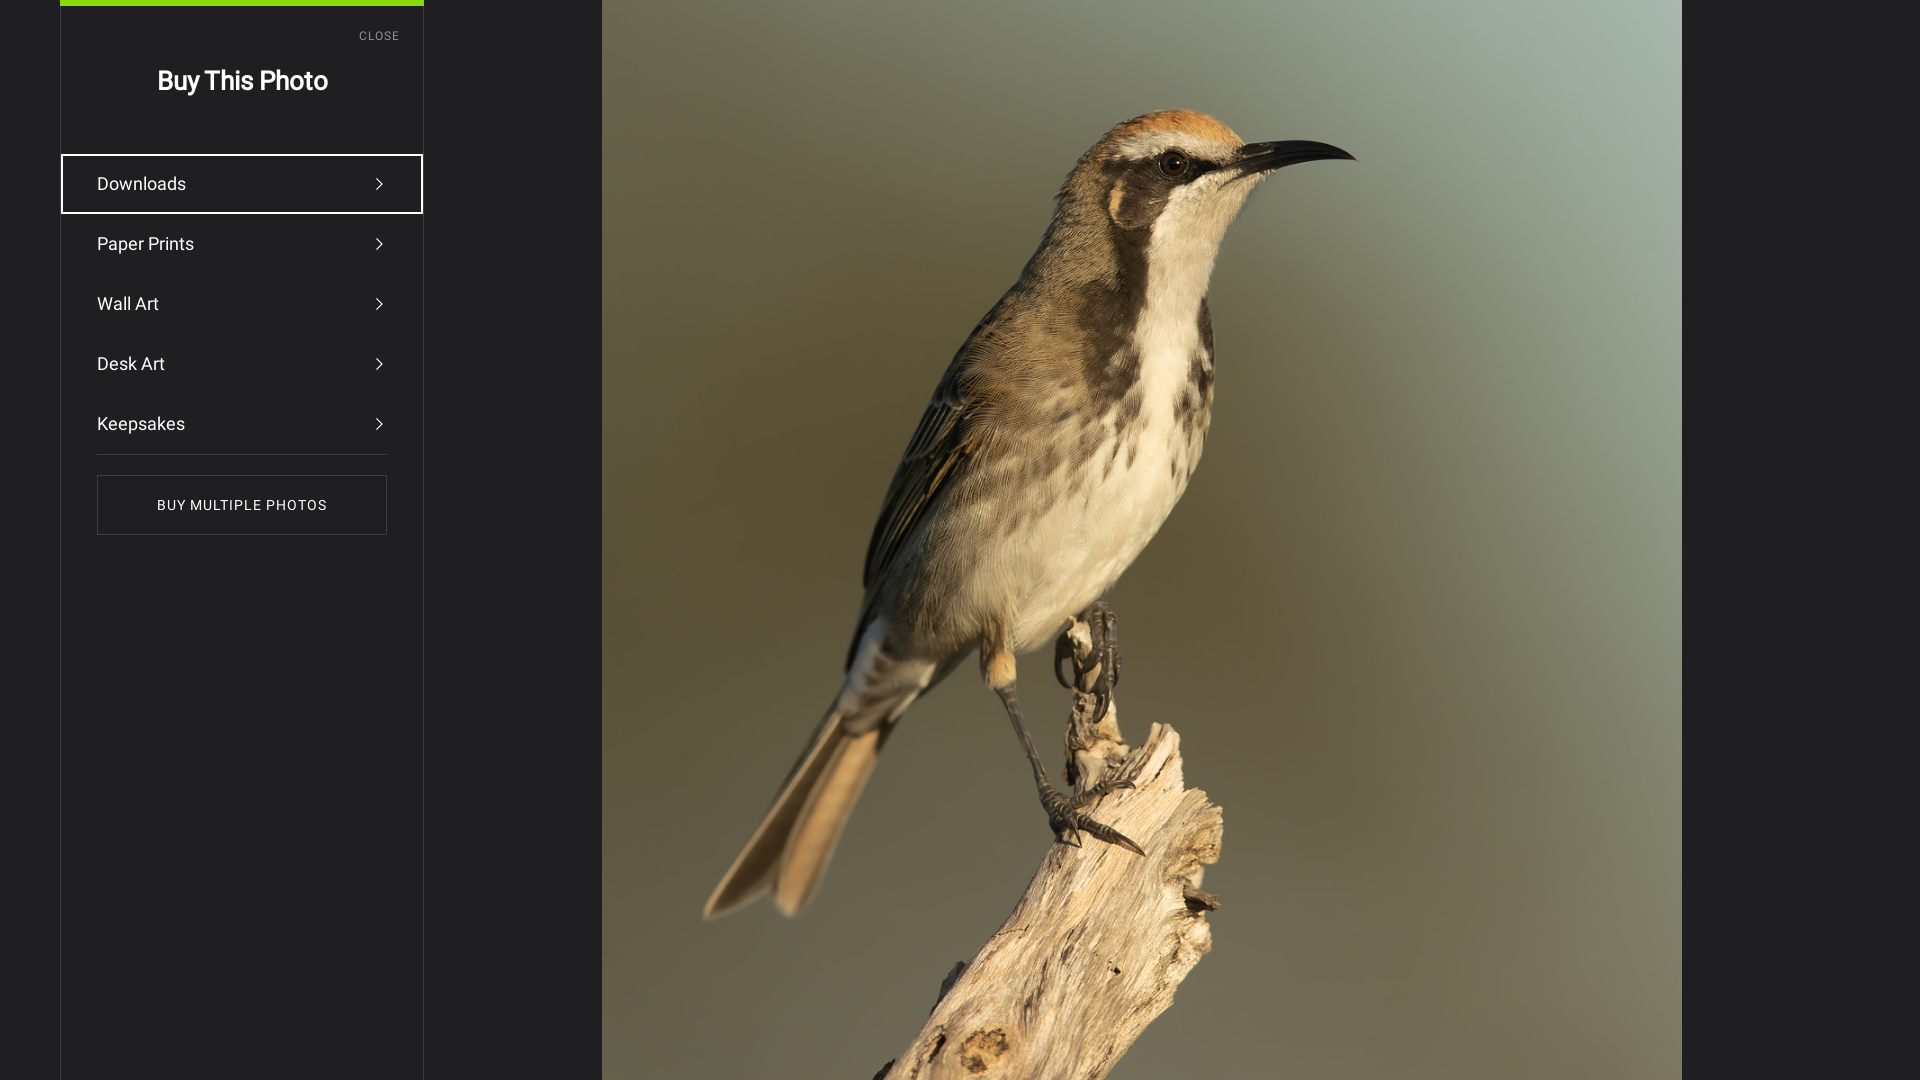 The height and width of the screenshot is (1080, 1920). Describe the element at coordinates (78, 30) in the screenshot. I see `SmugMug` at that location.